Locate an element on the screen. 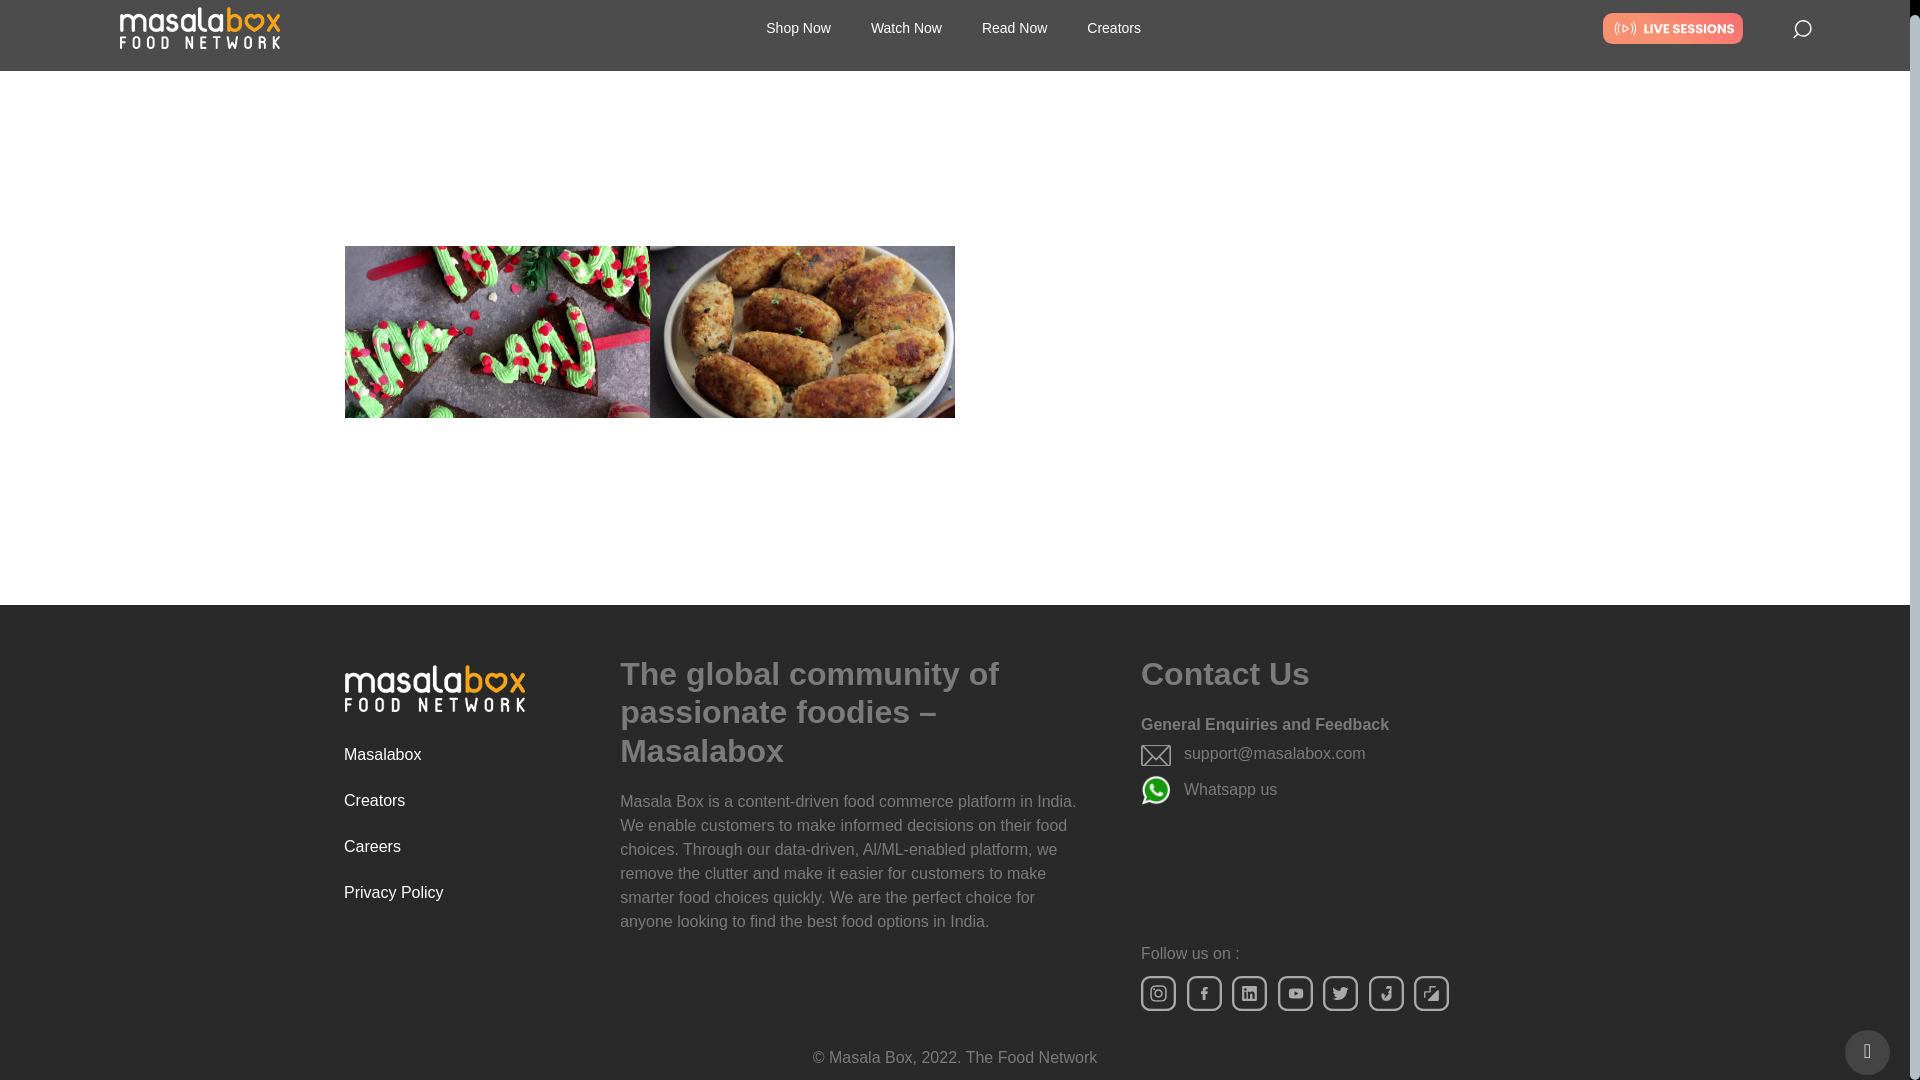 The image size is (1920, 1080). Watch Now is located at coordinates (906, 9).